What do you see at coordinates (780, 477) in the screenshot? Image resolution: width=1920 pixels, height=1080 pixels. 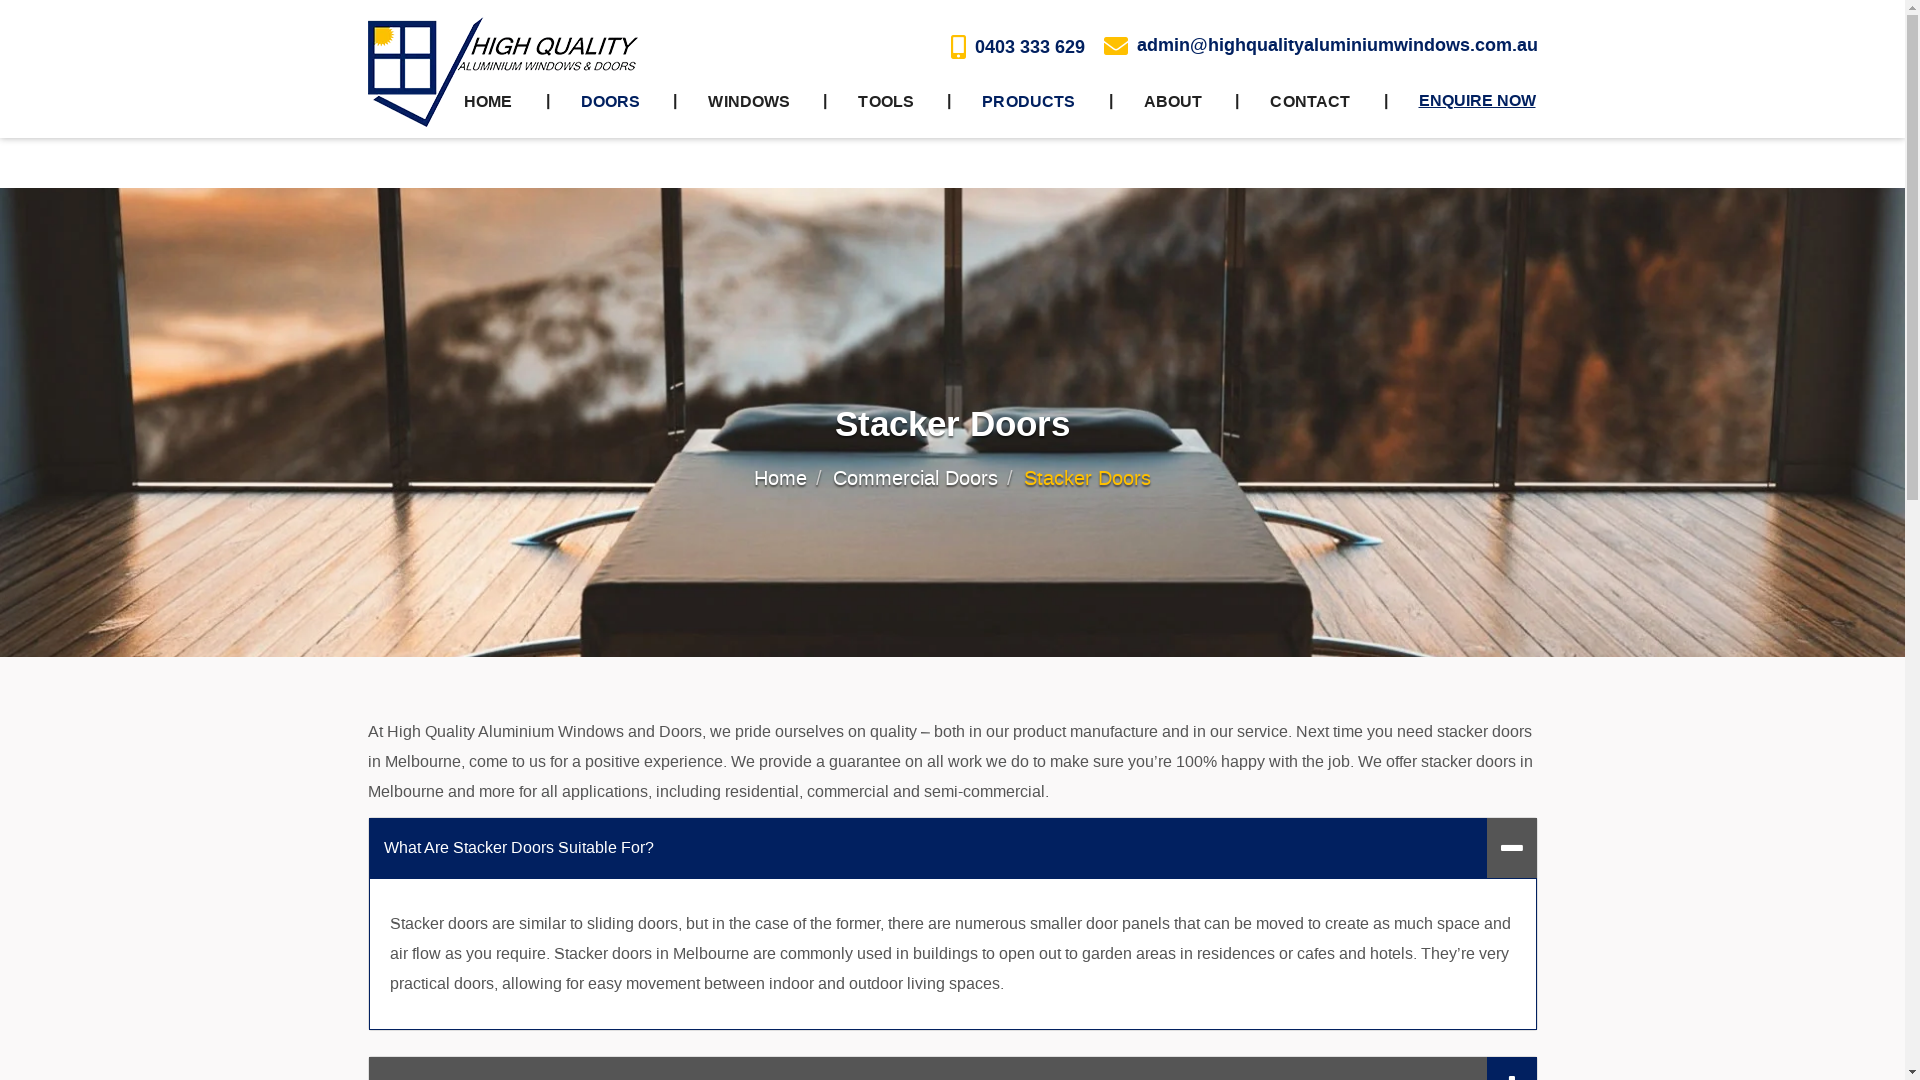 I see `Home` at bounding box center [780, 477].